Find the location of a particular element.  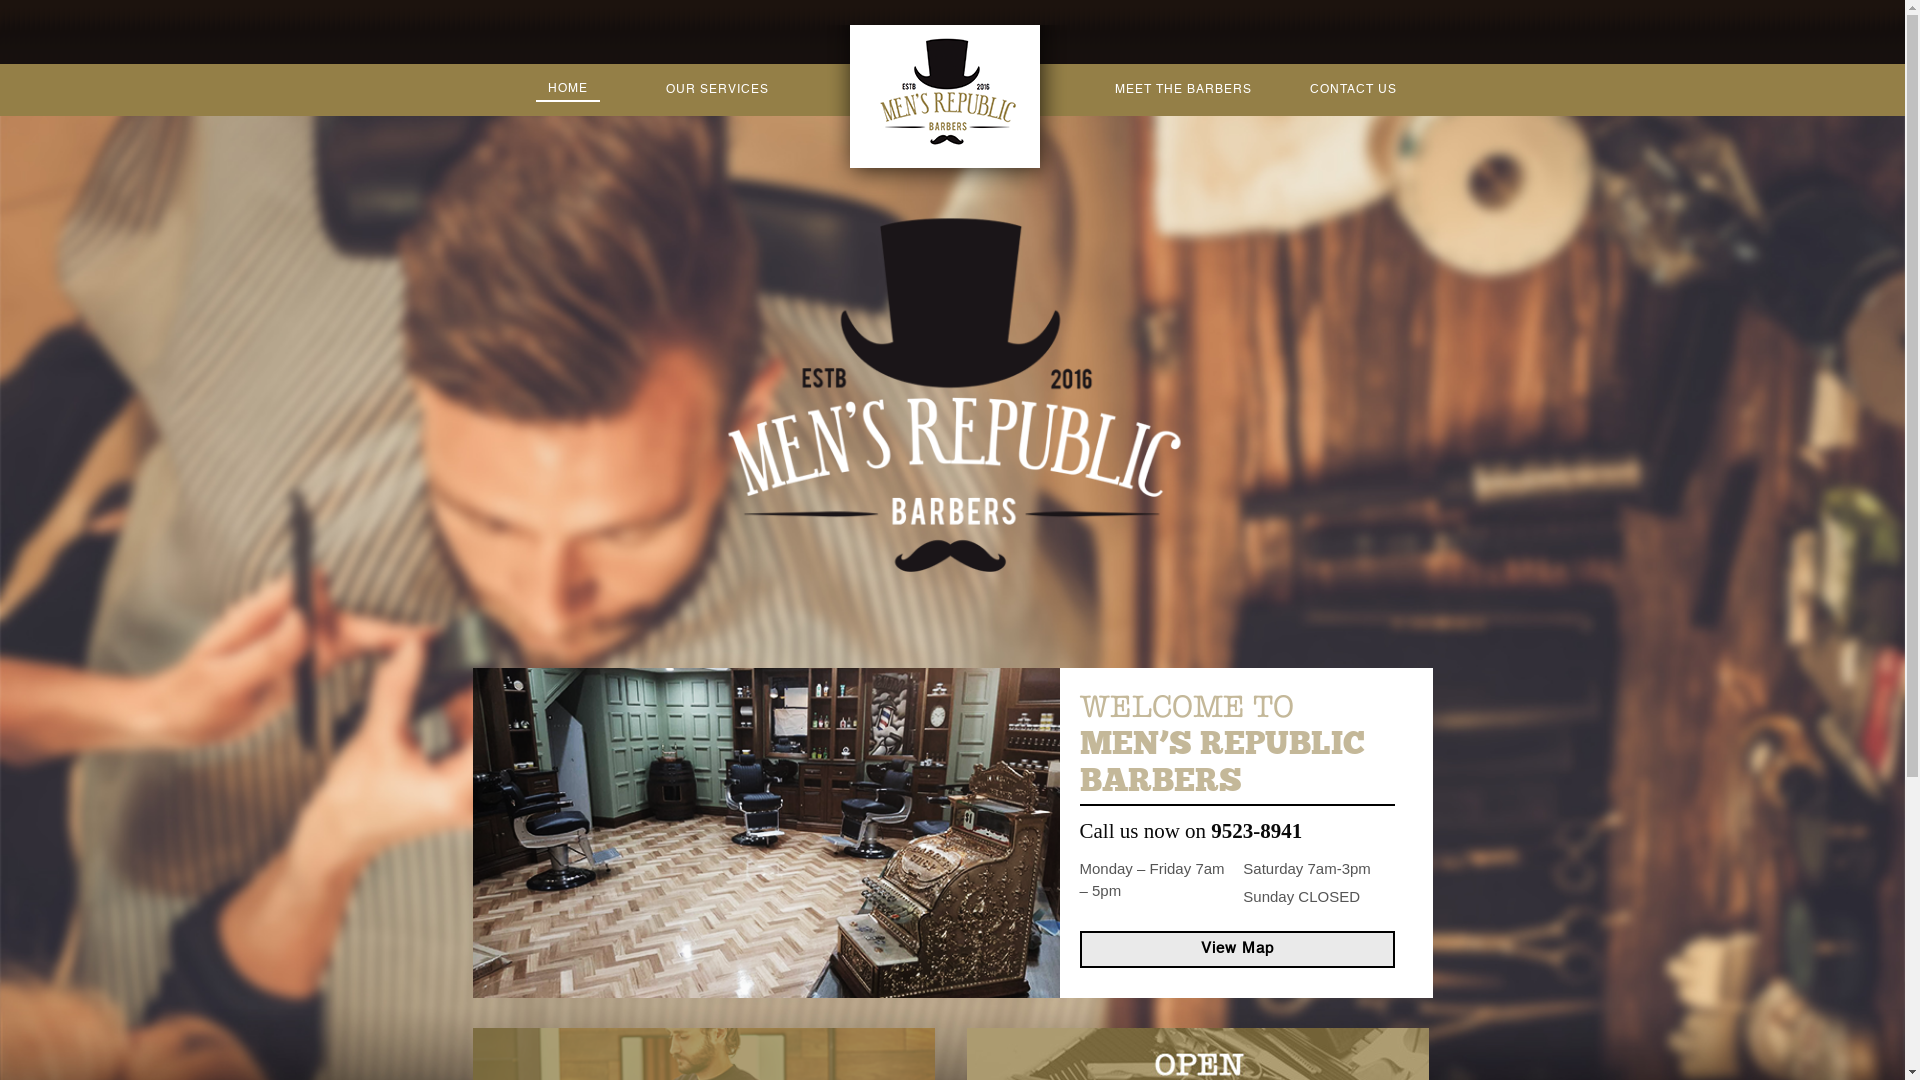

HOME is located at coordinates (568, 88).